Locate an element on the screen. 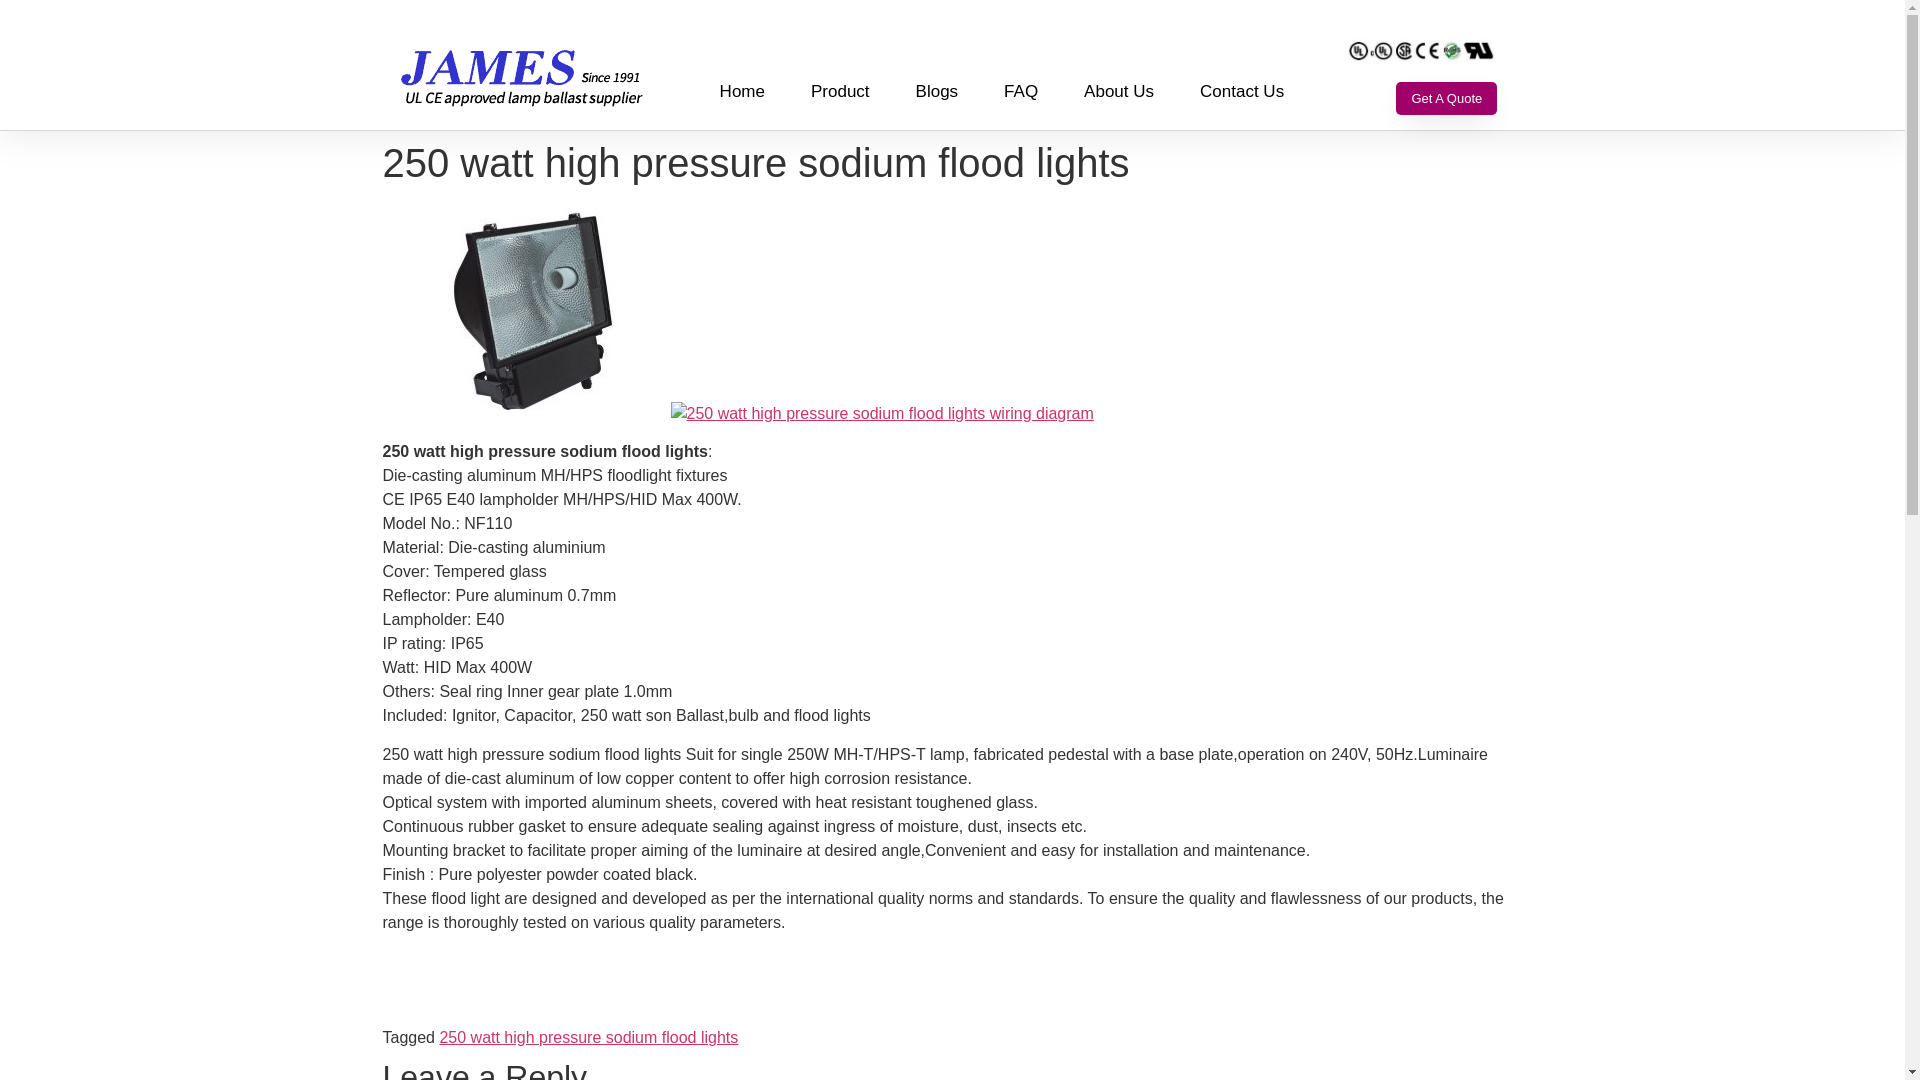  Get A Quote is located at coordinates (1446, 98).